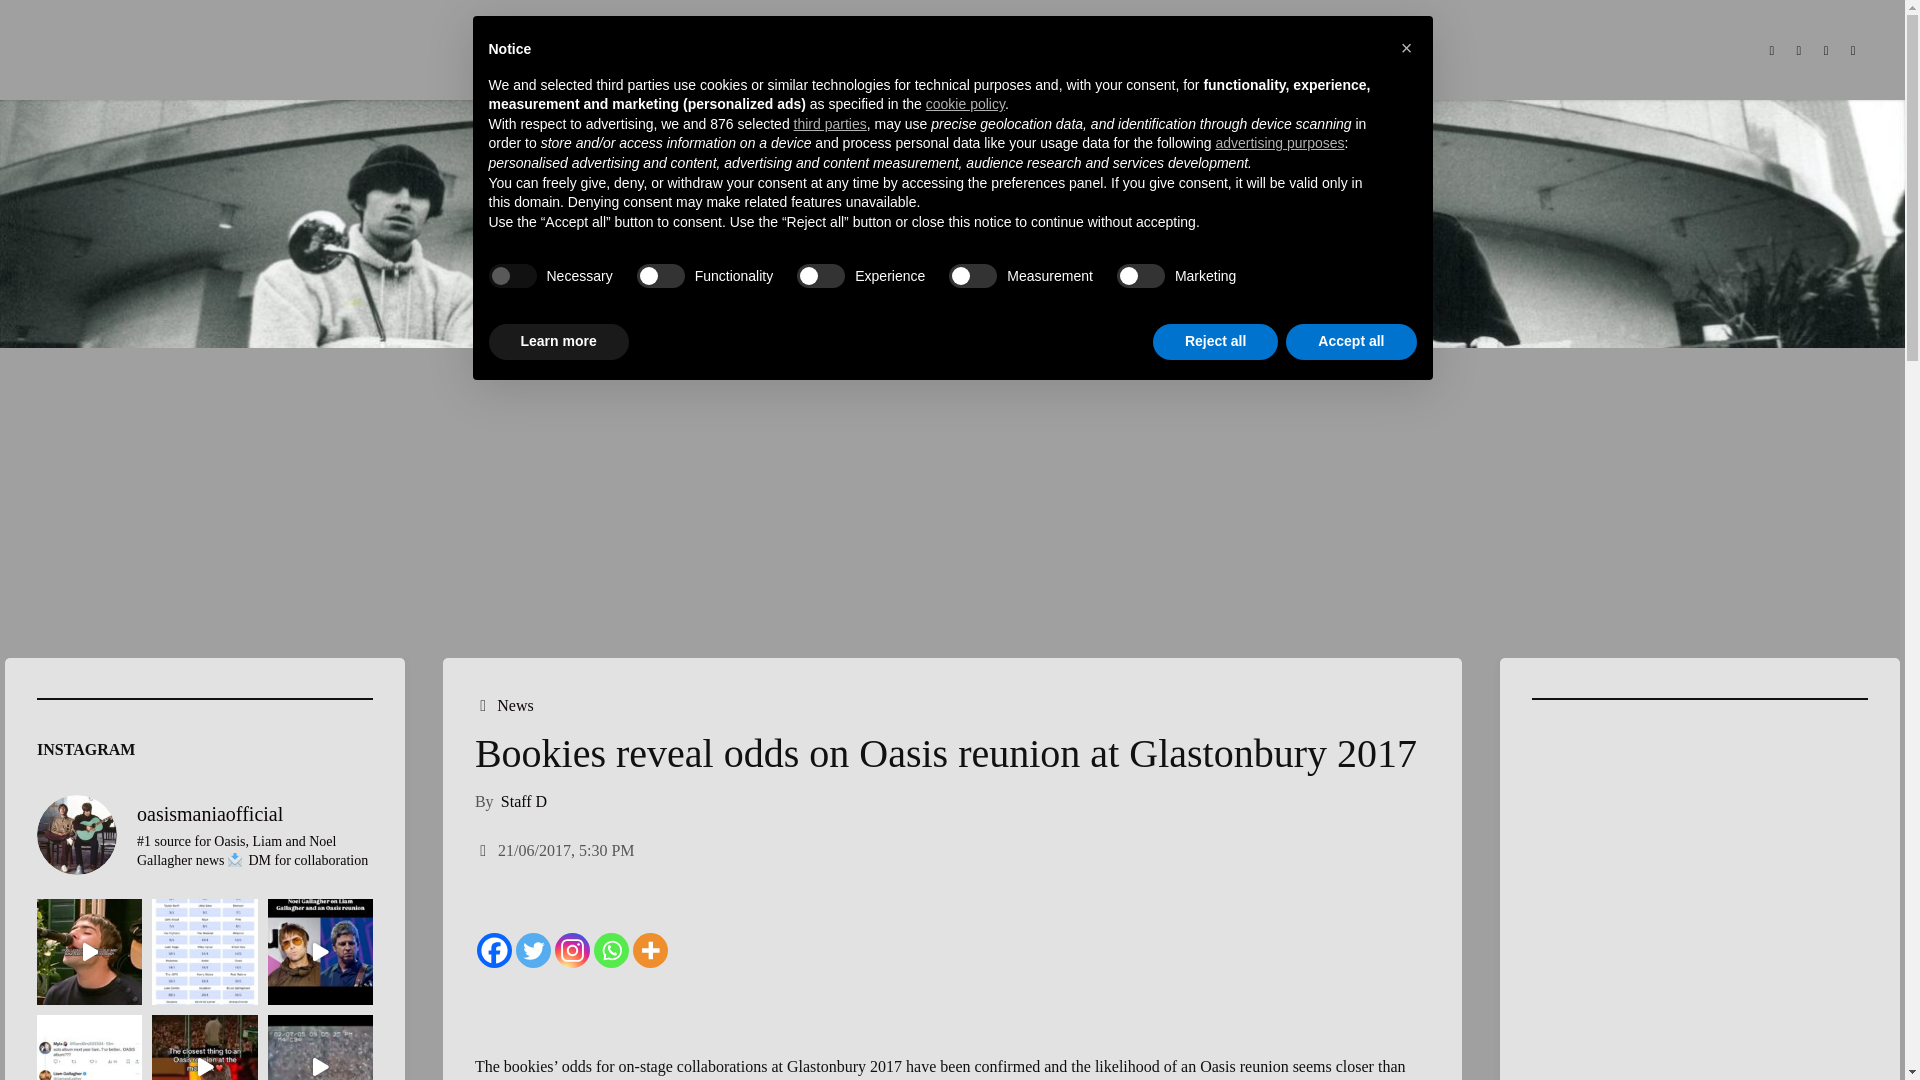  What do you see at coordinates (522, 801) in the screenshot?
I see `View all posts by Staff D` at bounding box center [522, 801].